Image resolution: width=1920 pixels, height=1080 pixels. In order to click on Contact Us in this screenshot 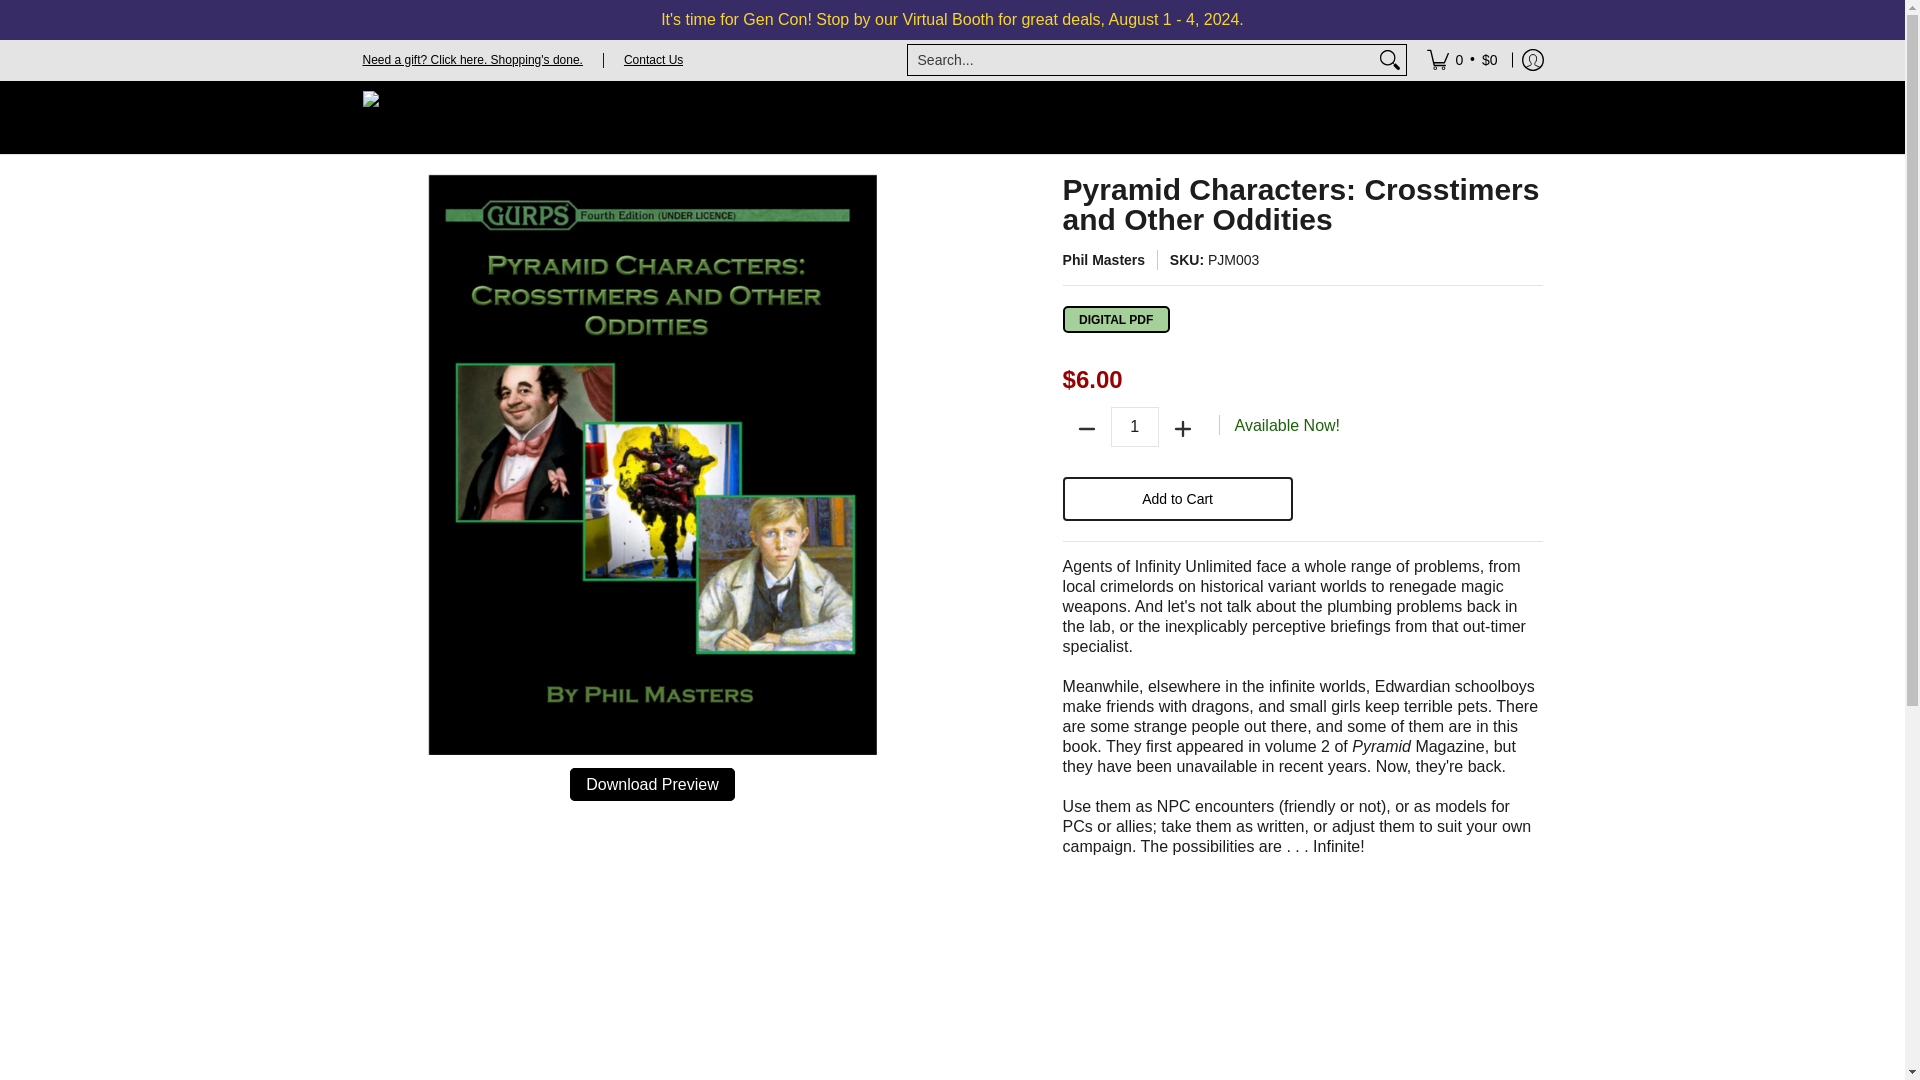, I will do `click(654, 58)`.